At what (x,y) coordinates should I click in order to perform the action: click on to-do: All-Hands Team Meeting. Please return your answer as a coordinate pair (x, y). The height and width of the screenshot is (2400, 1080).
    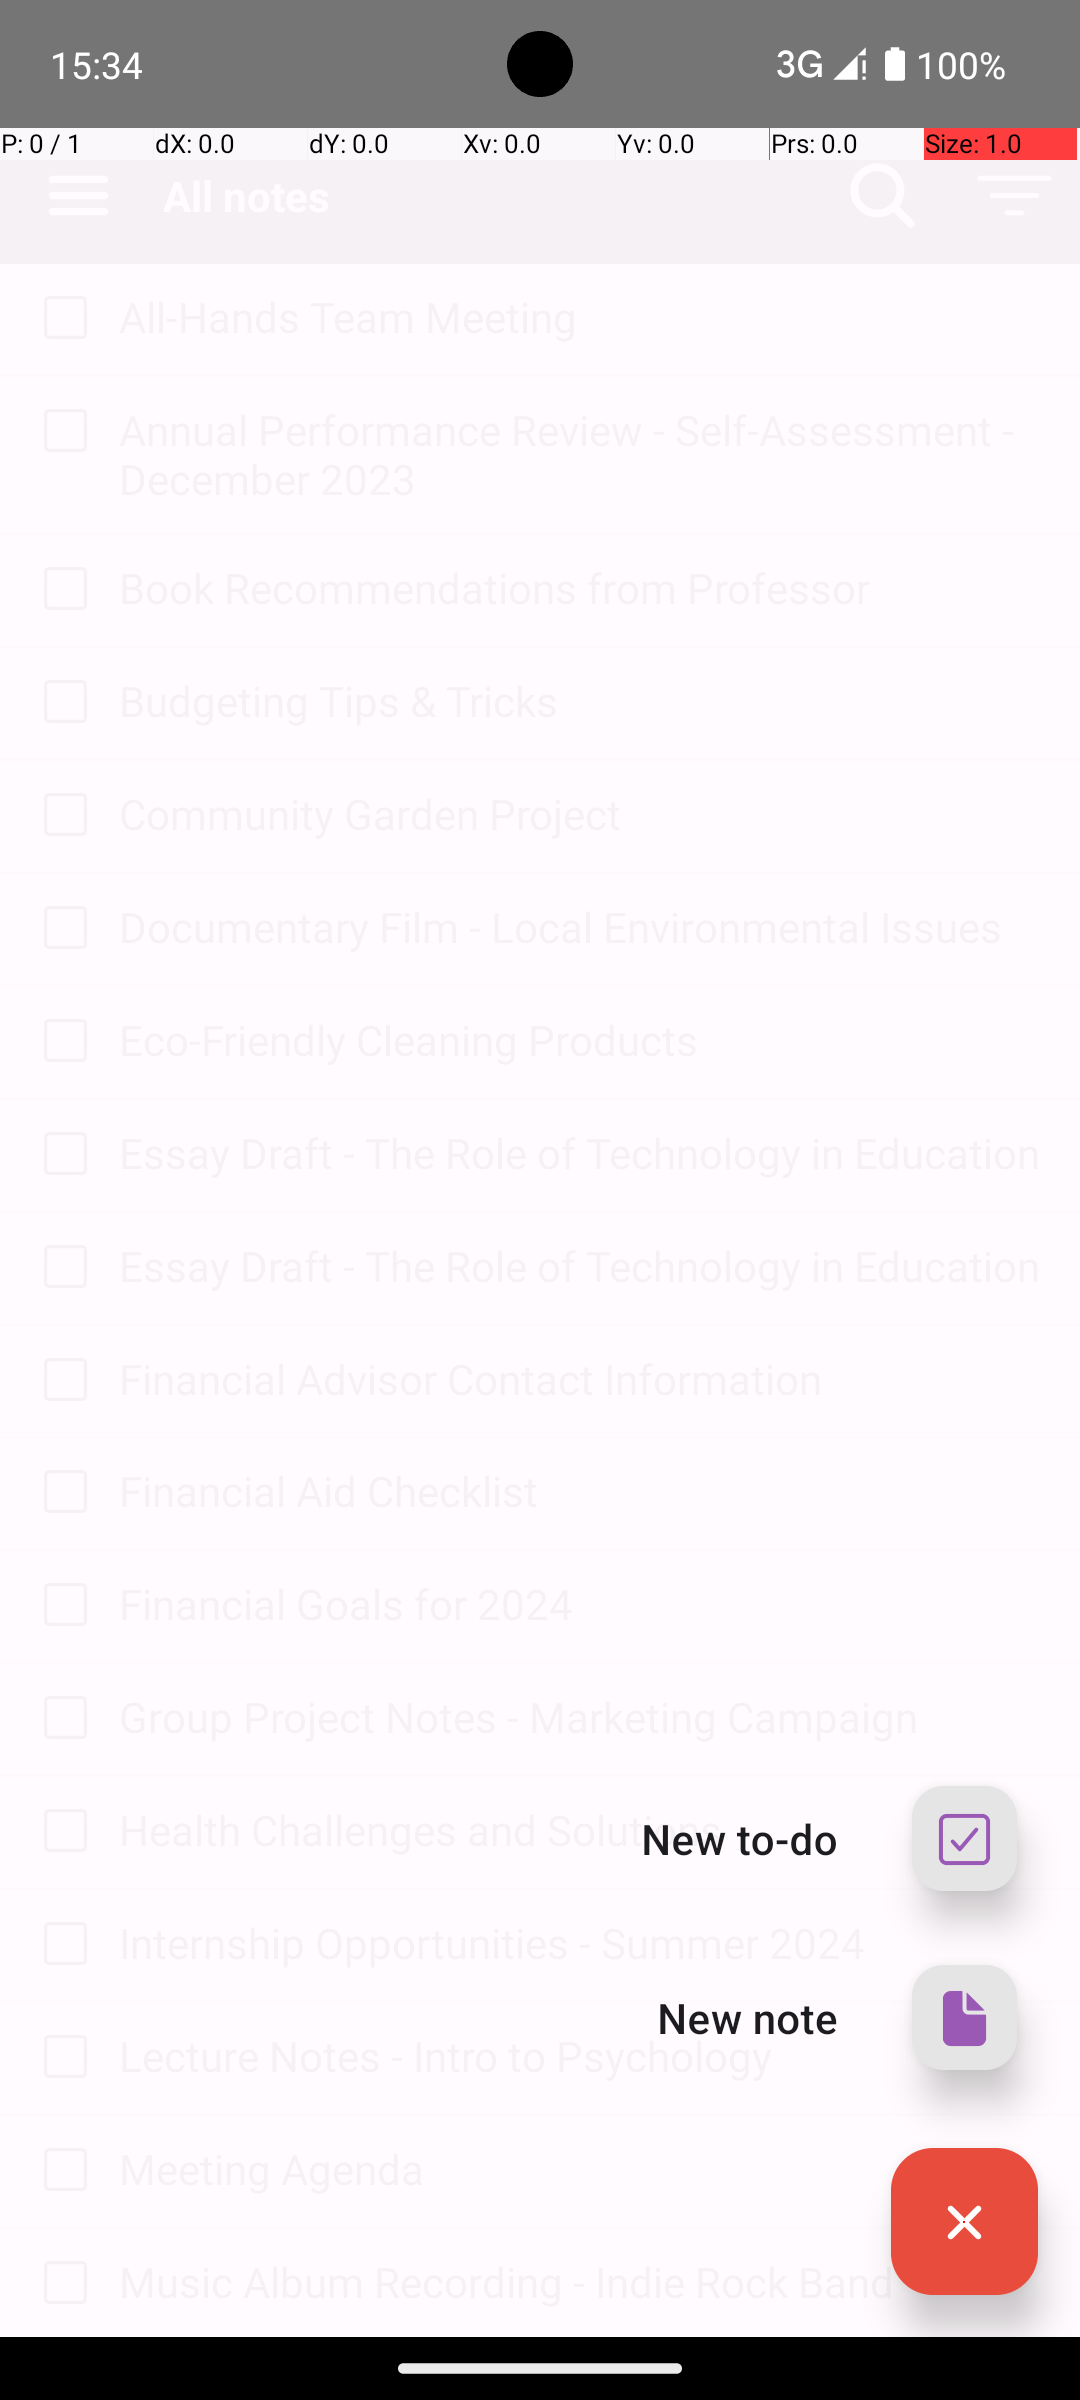
    Looking at the image, I should click on (60, 319).